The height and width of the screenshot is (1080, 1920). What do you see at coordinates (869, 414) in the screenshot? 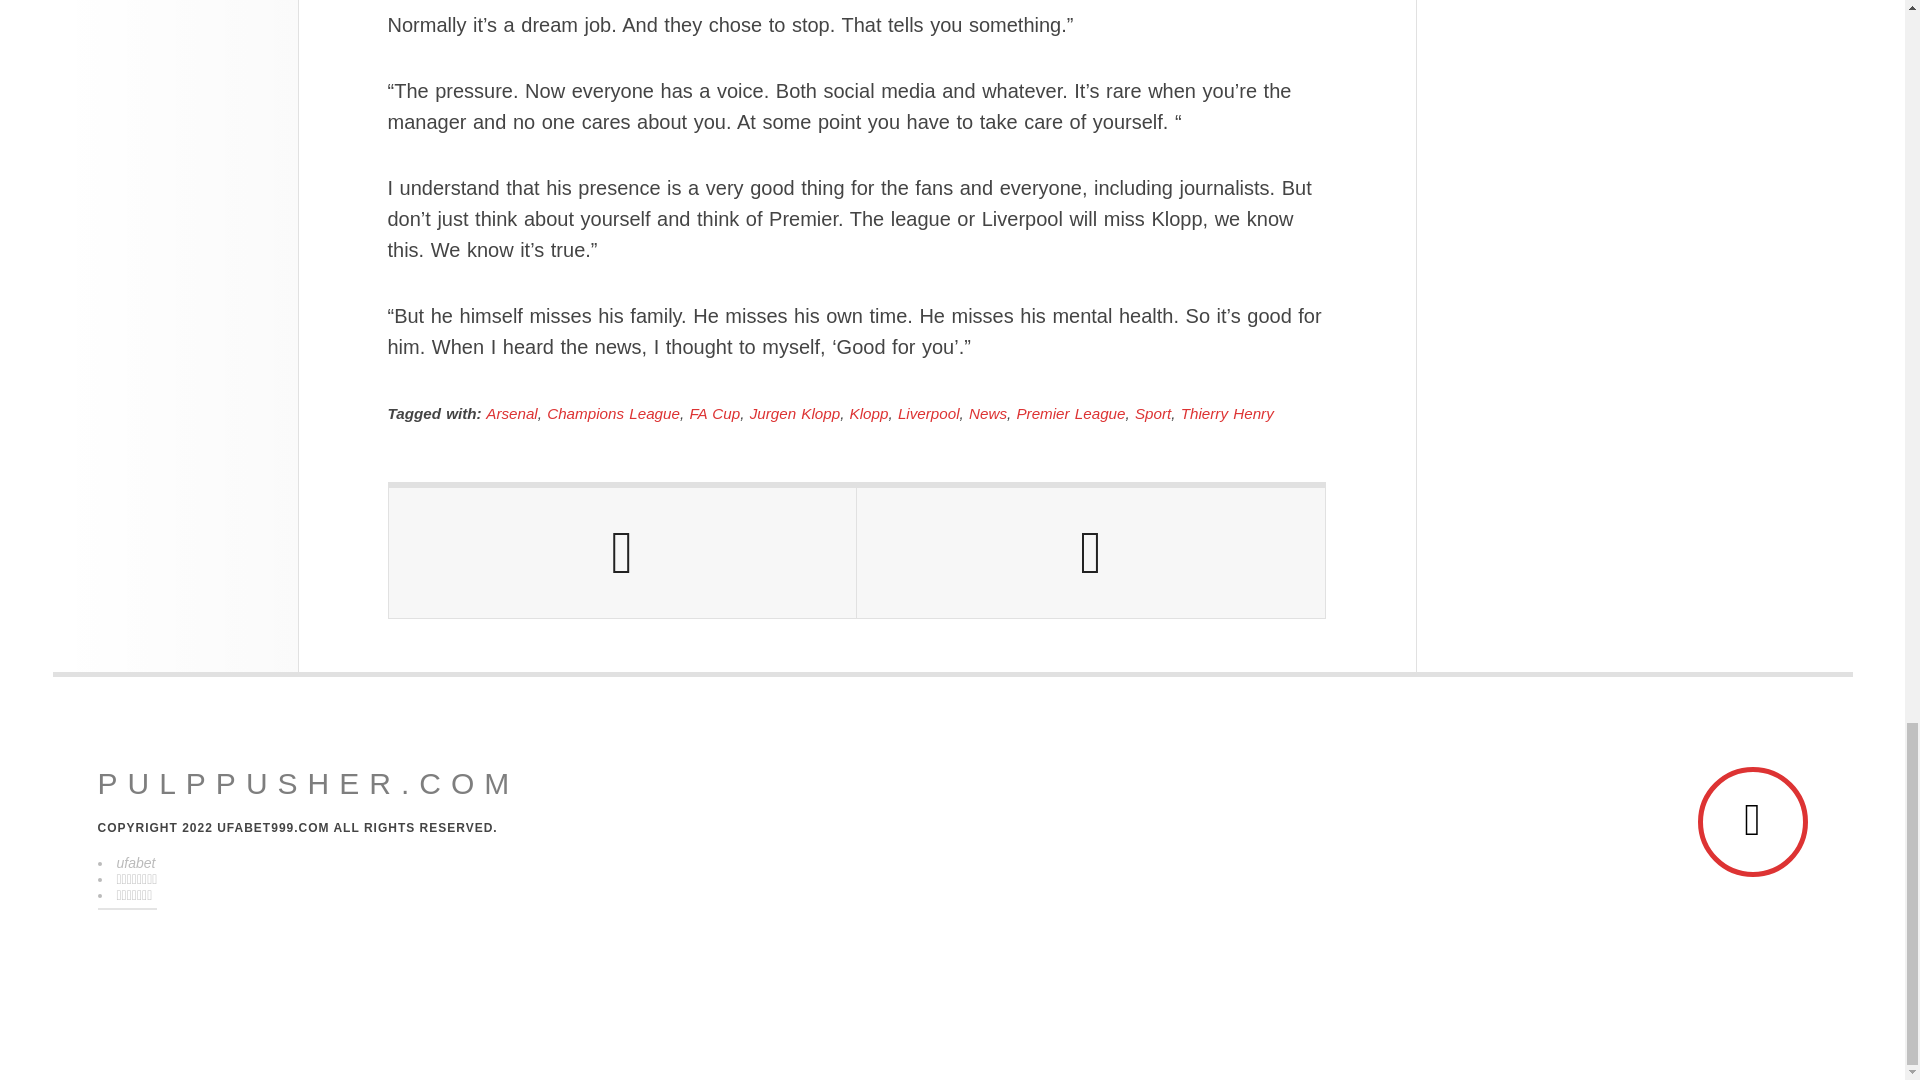
I see `Klopp` at bounding box center [869, 414].